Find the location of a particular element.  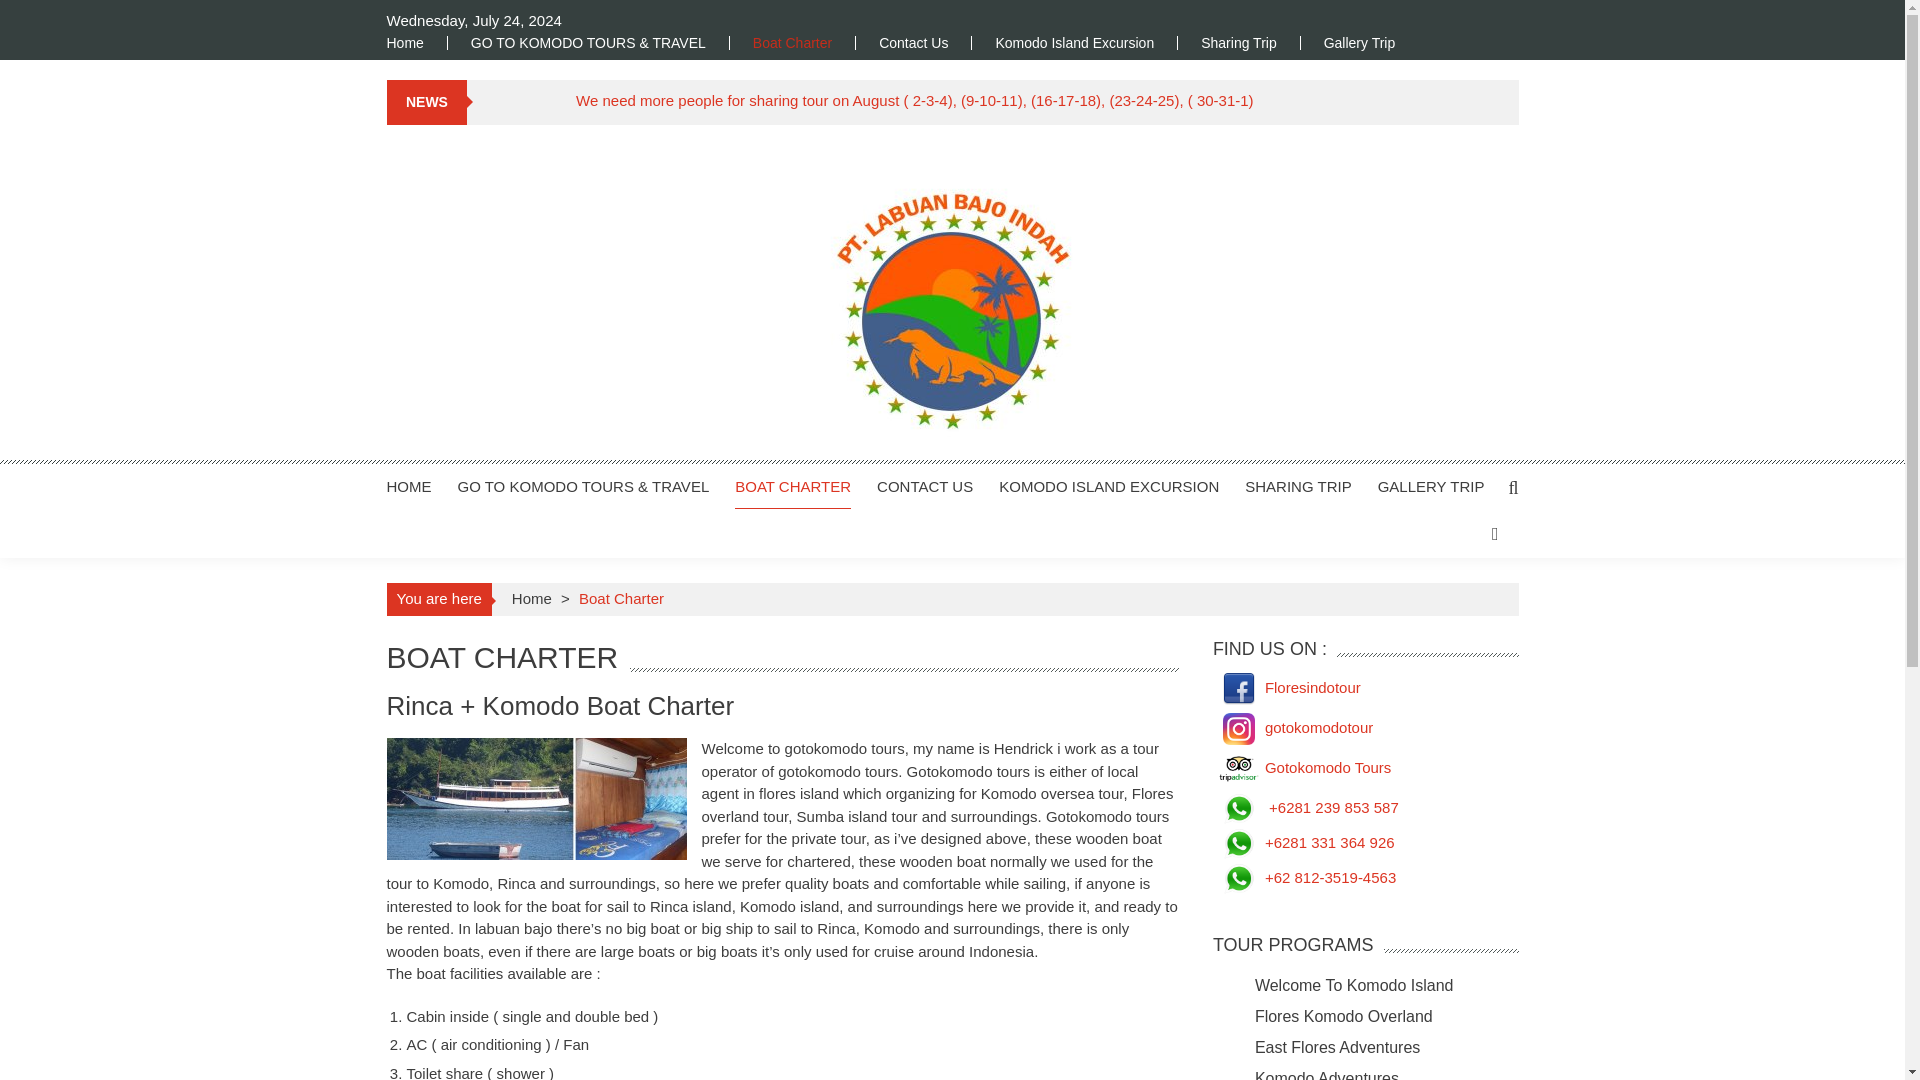

Sharing Trip is located at coordinates (1238, 42).